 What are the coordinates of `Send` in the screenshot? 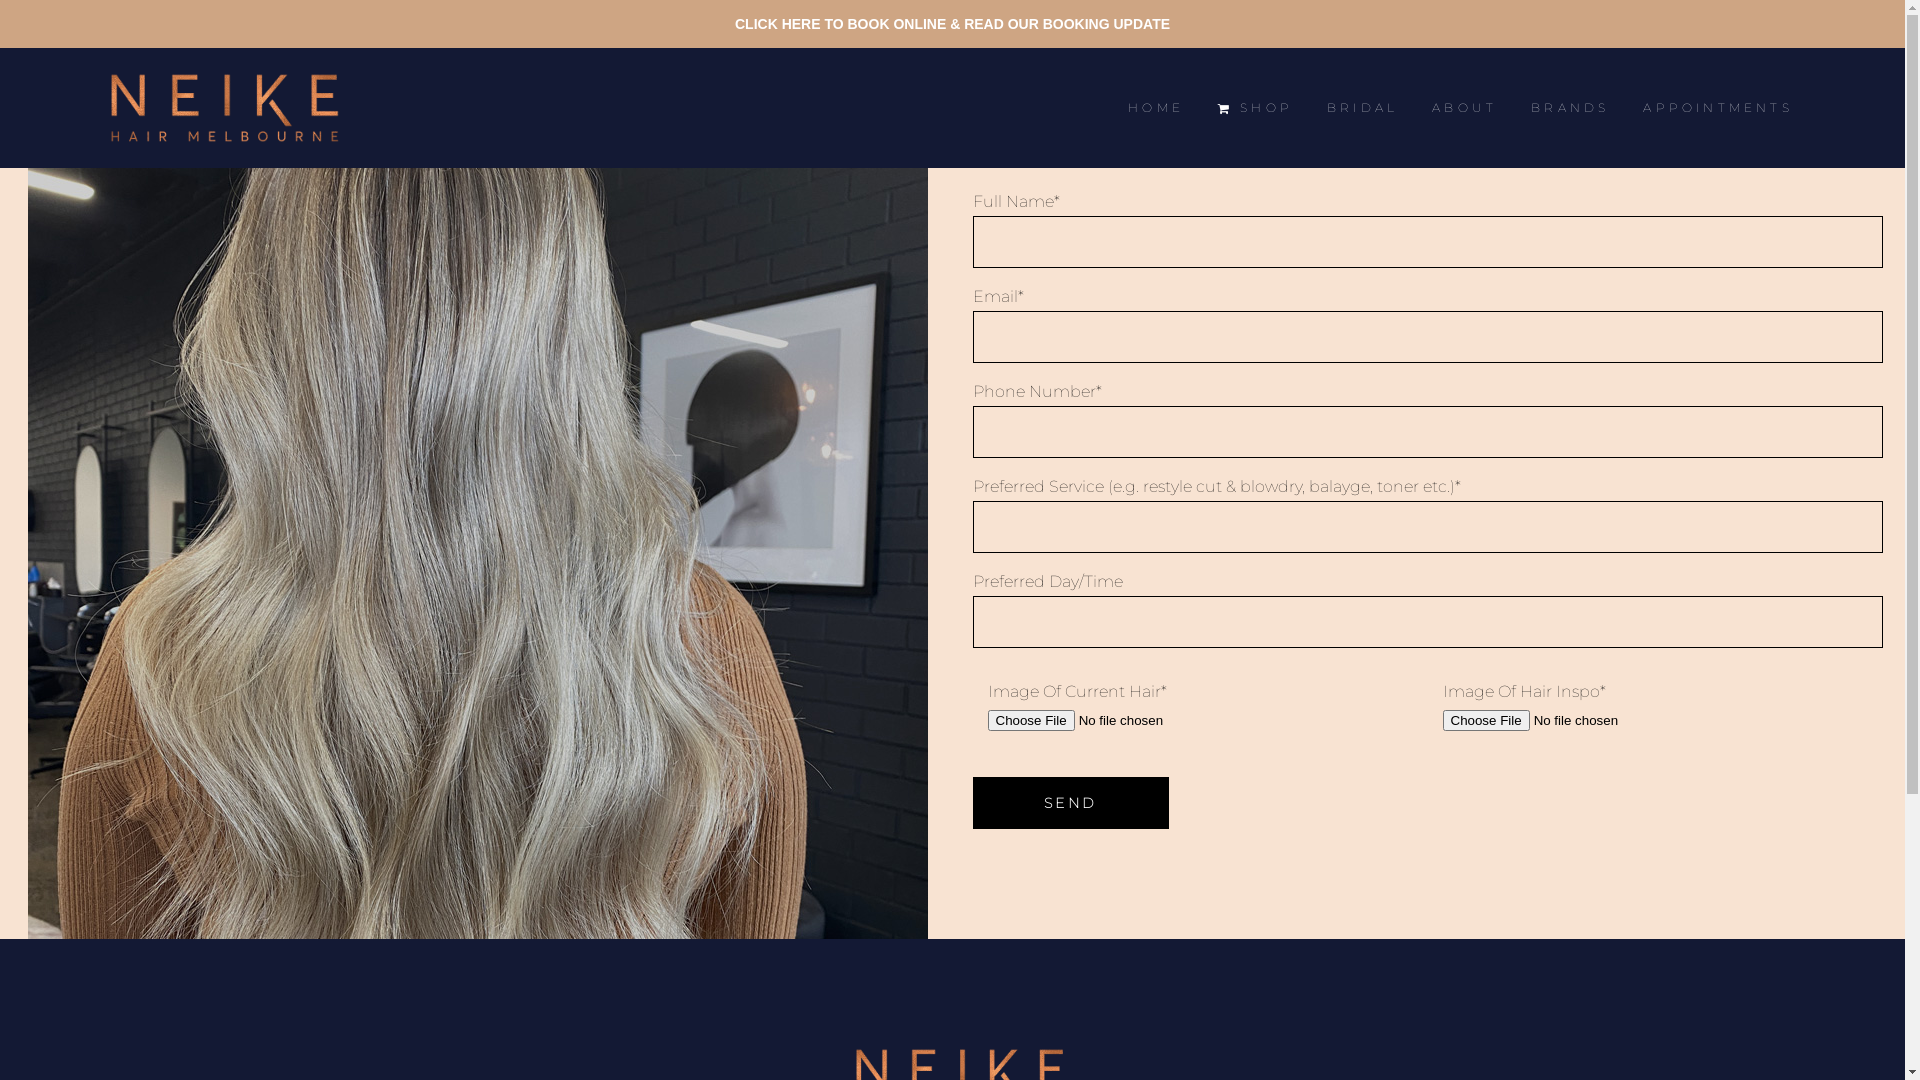 It's located at (1070, 803).